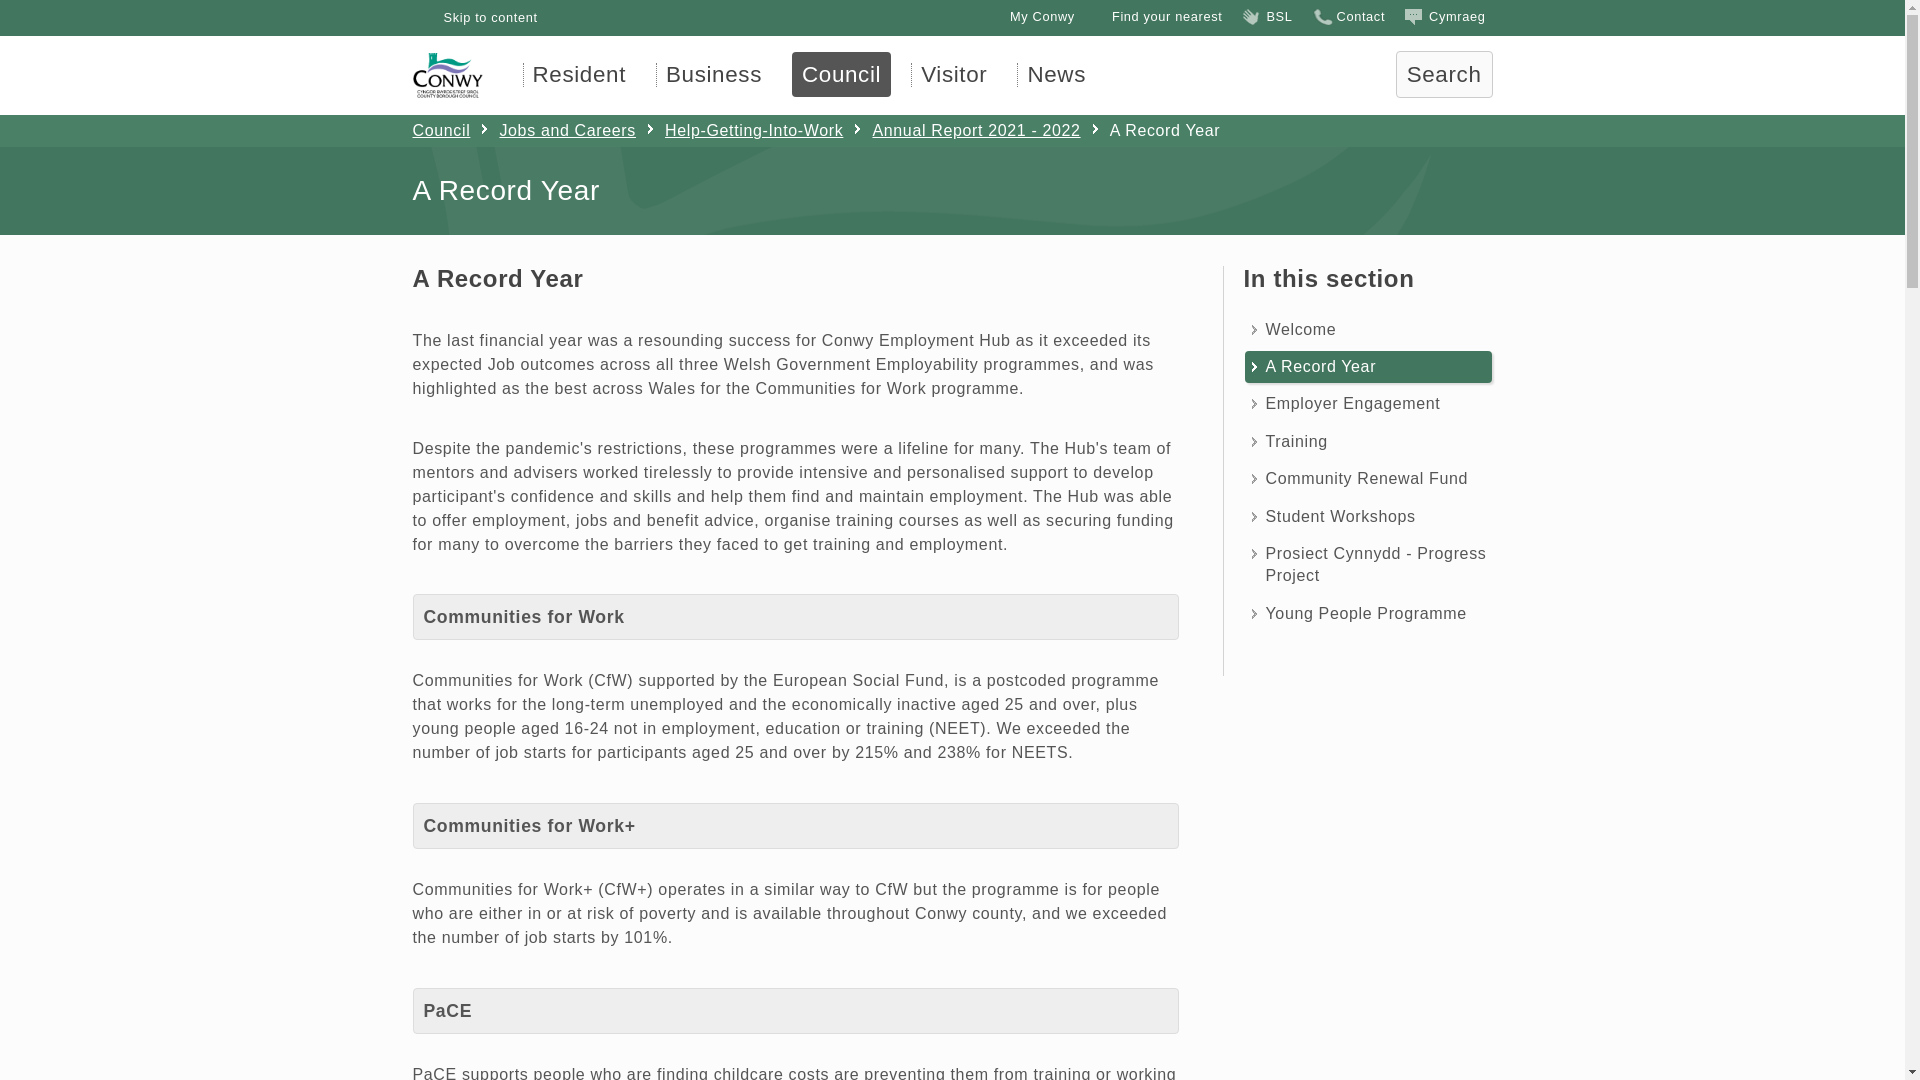 Image resolution: width=1920 pixels, height=1080 pixels. What do you see at coordinates (964, 130) in the screenshot?
I see `Annual Report 2021 - 2022` at bounding box center [964, 130].